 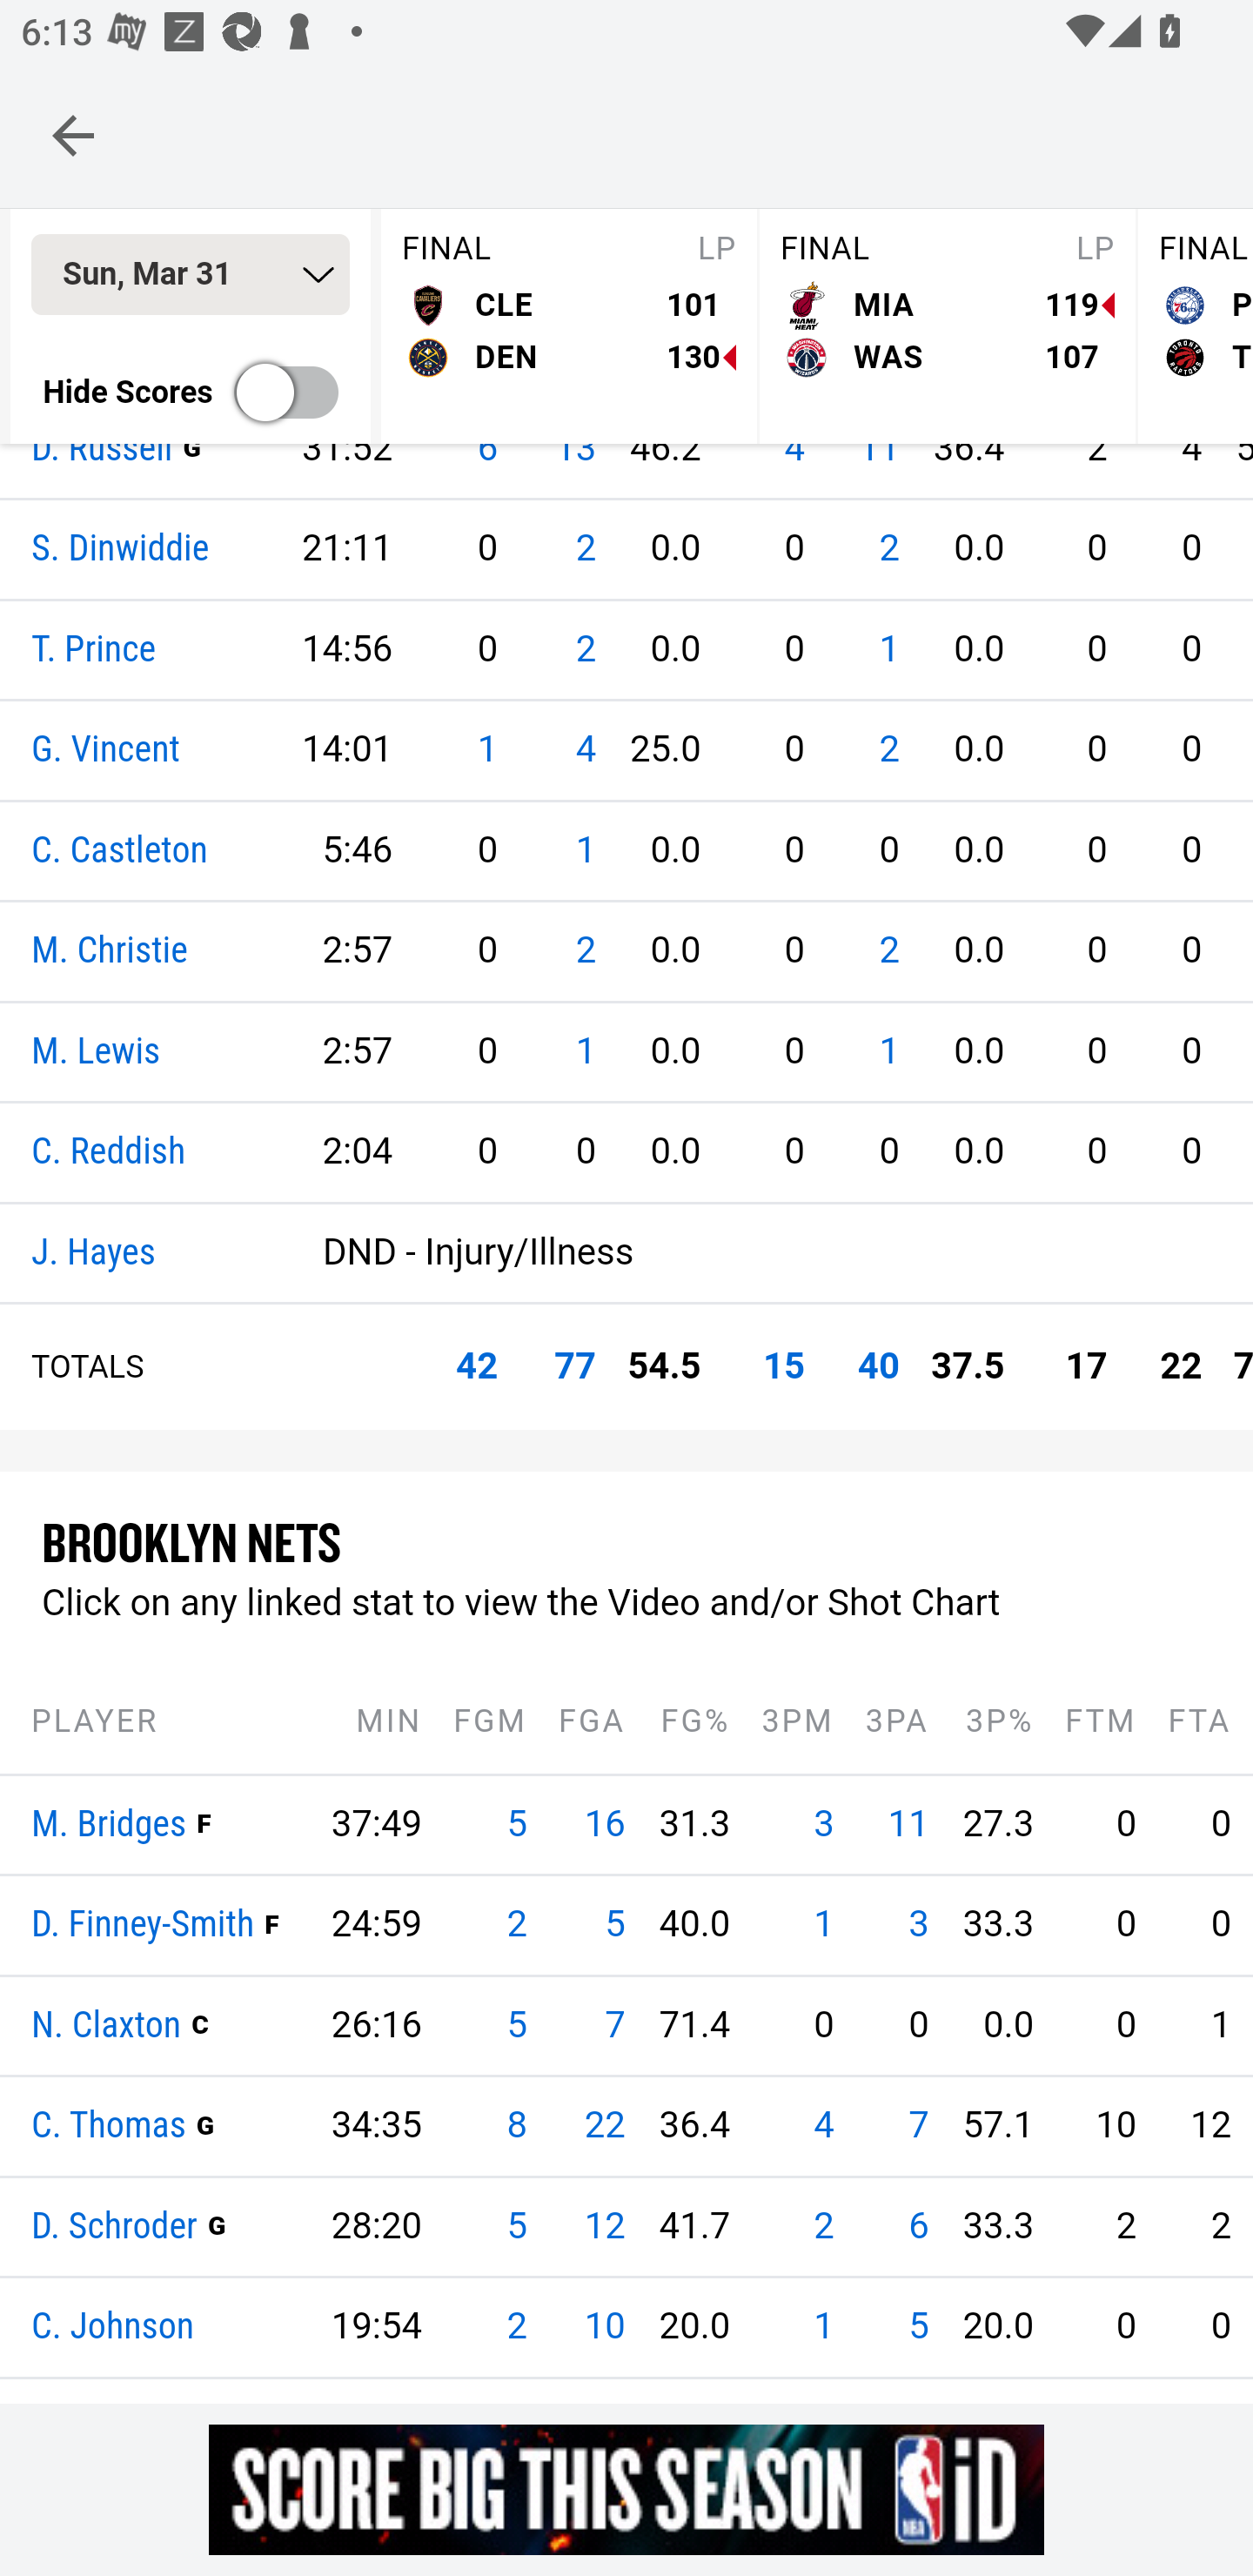 What do you see at coordinates (585, 649) in the screenshot?
I see `2` at bounding box center [585, 649].